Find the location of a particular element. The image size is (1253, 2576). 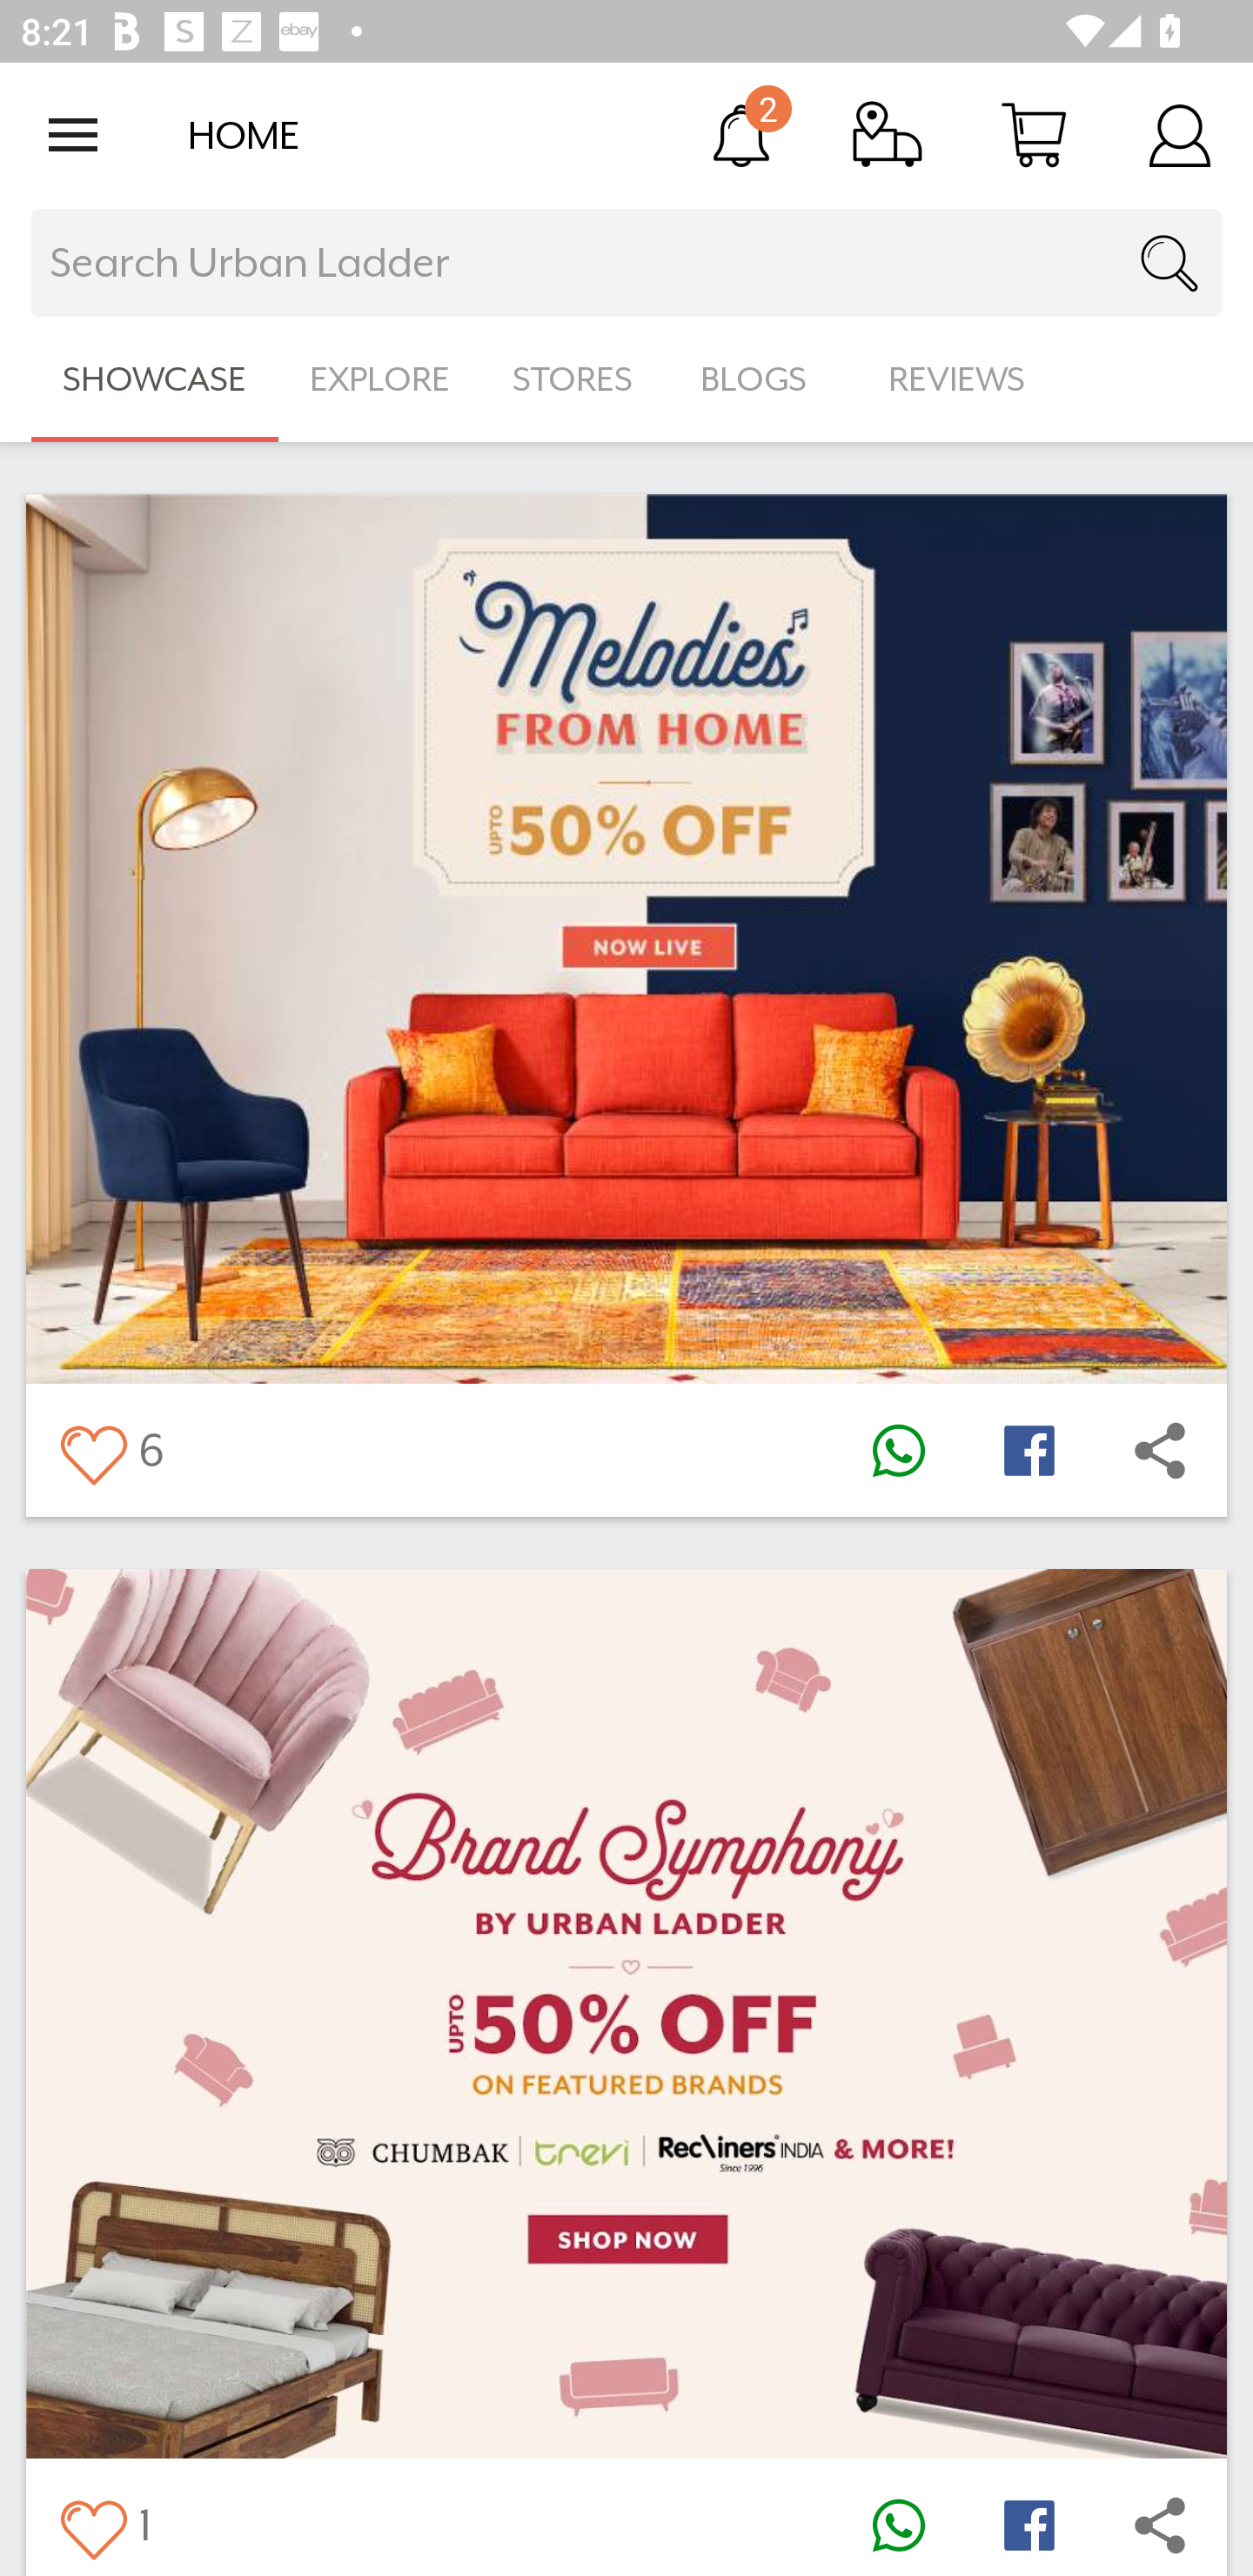

 is located at coordinates (1029, 1450).